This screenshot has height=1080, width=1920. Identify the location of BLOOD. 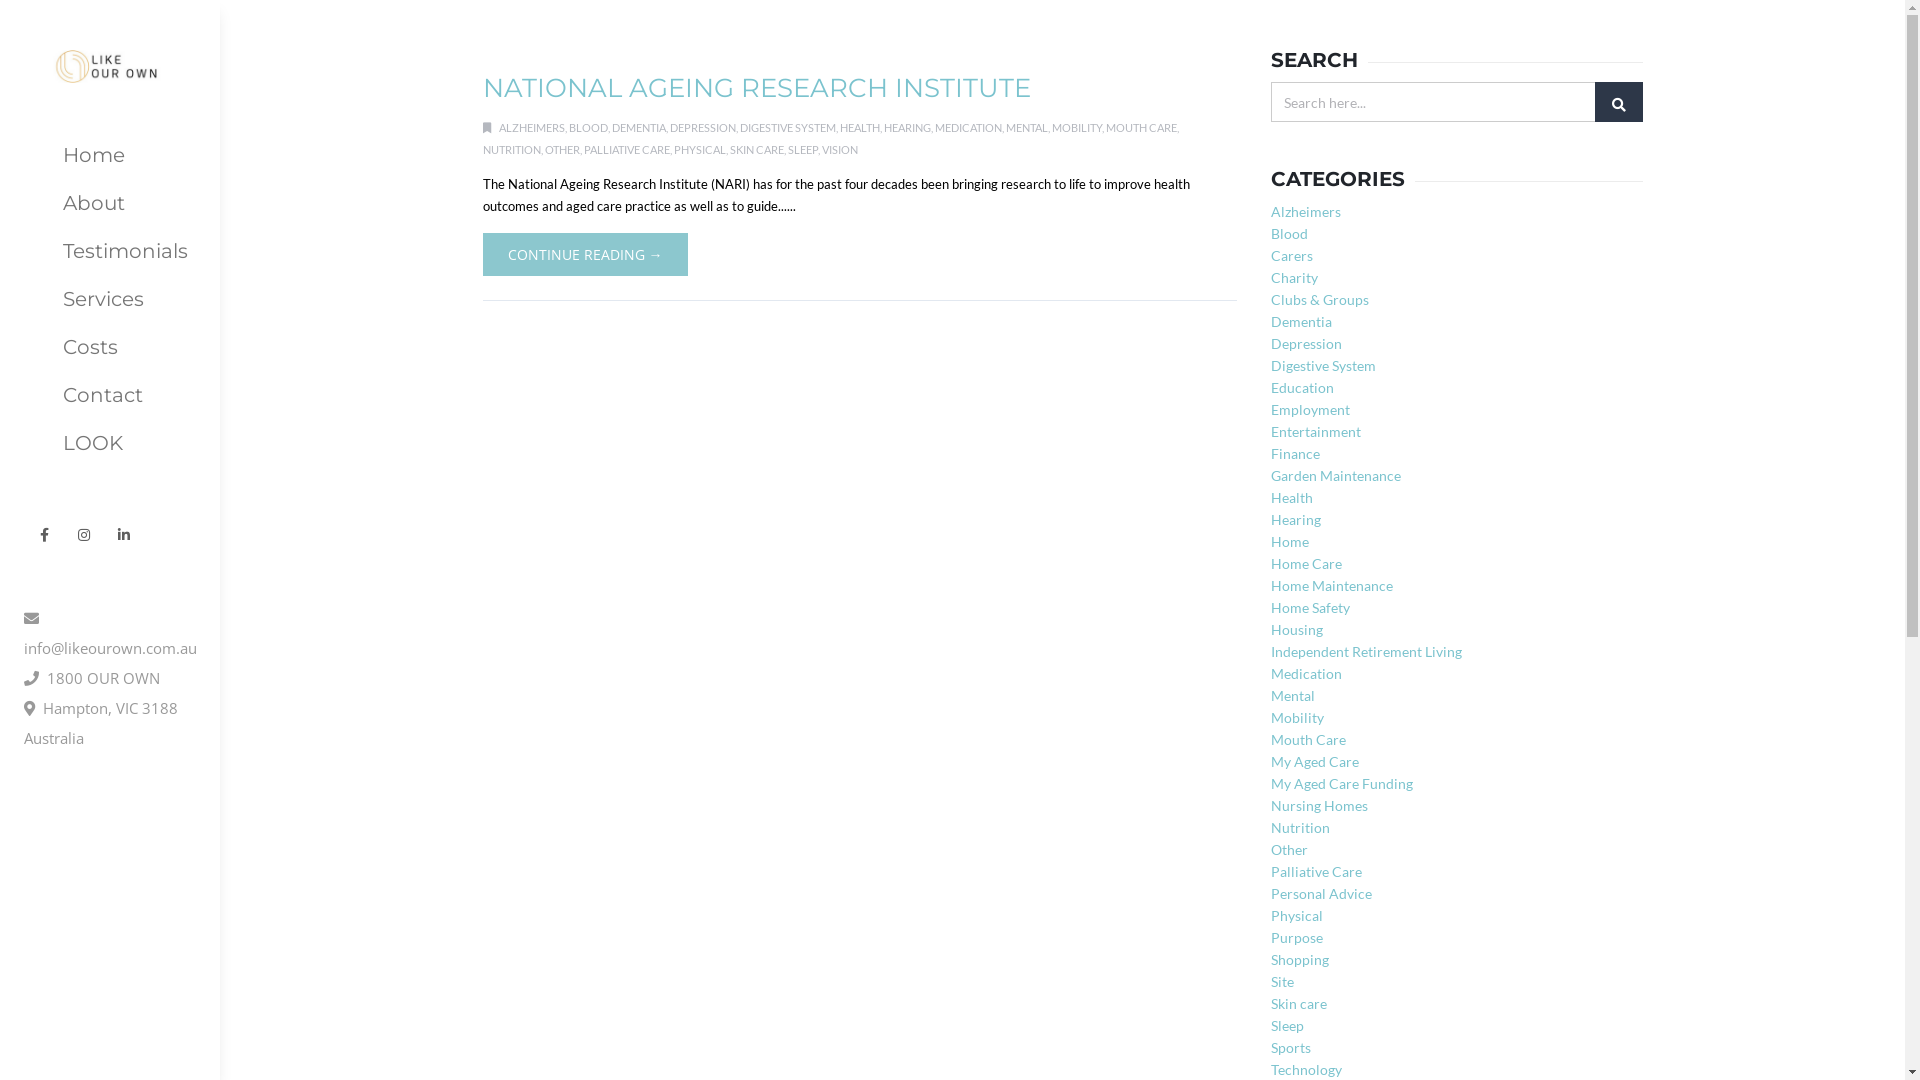
(588, 126).